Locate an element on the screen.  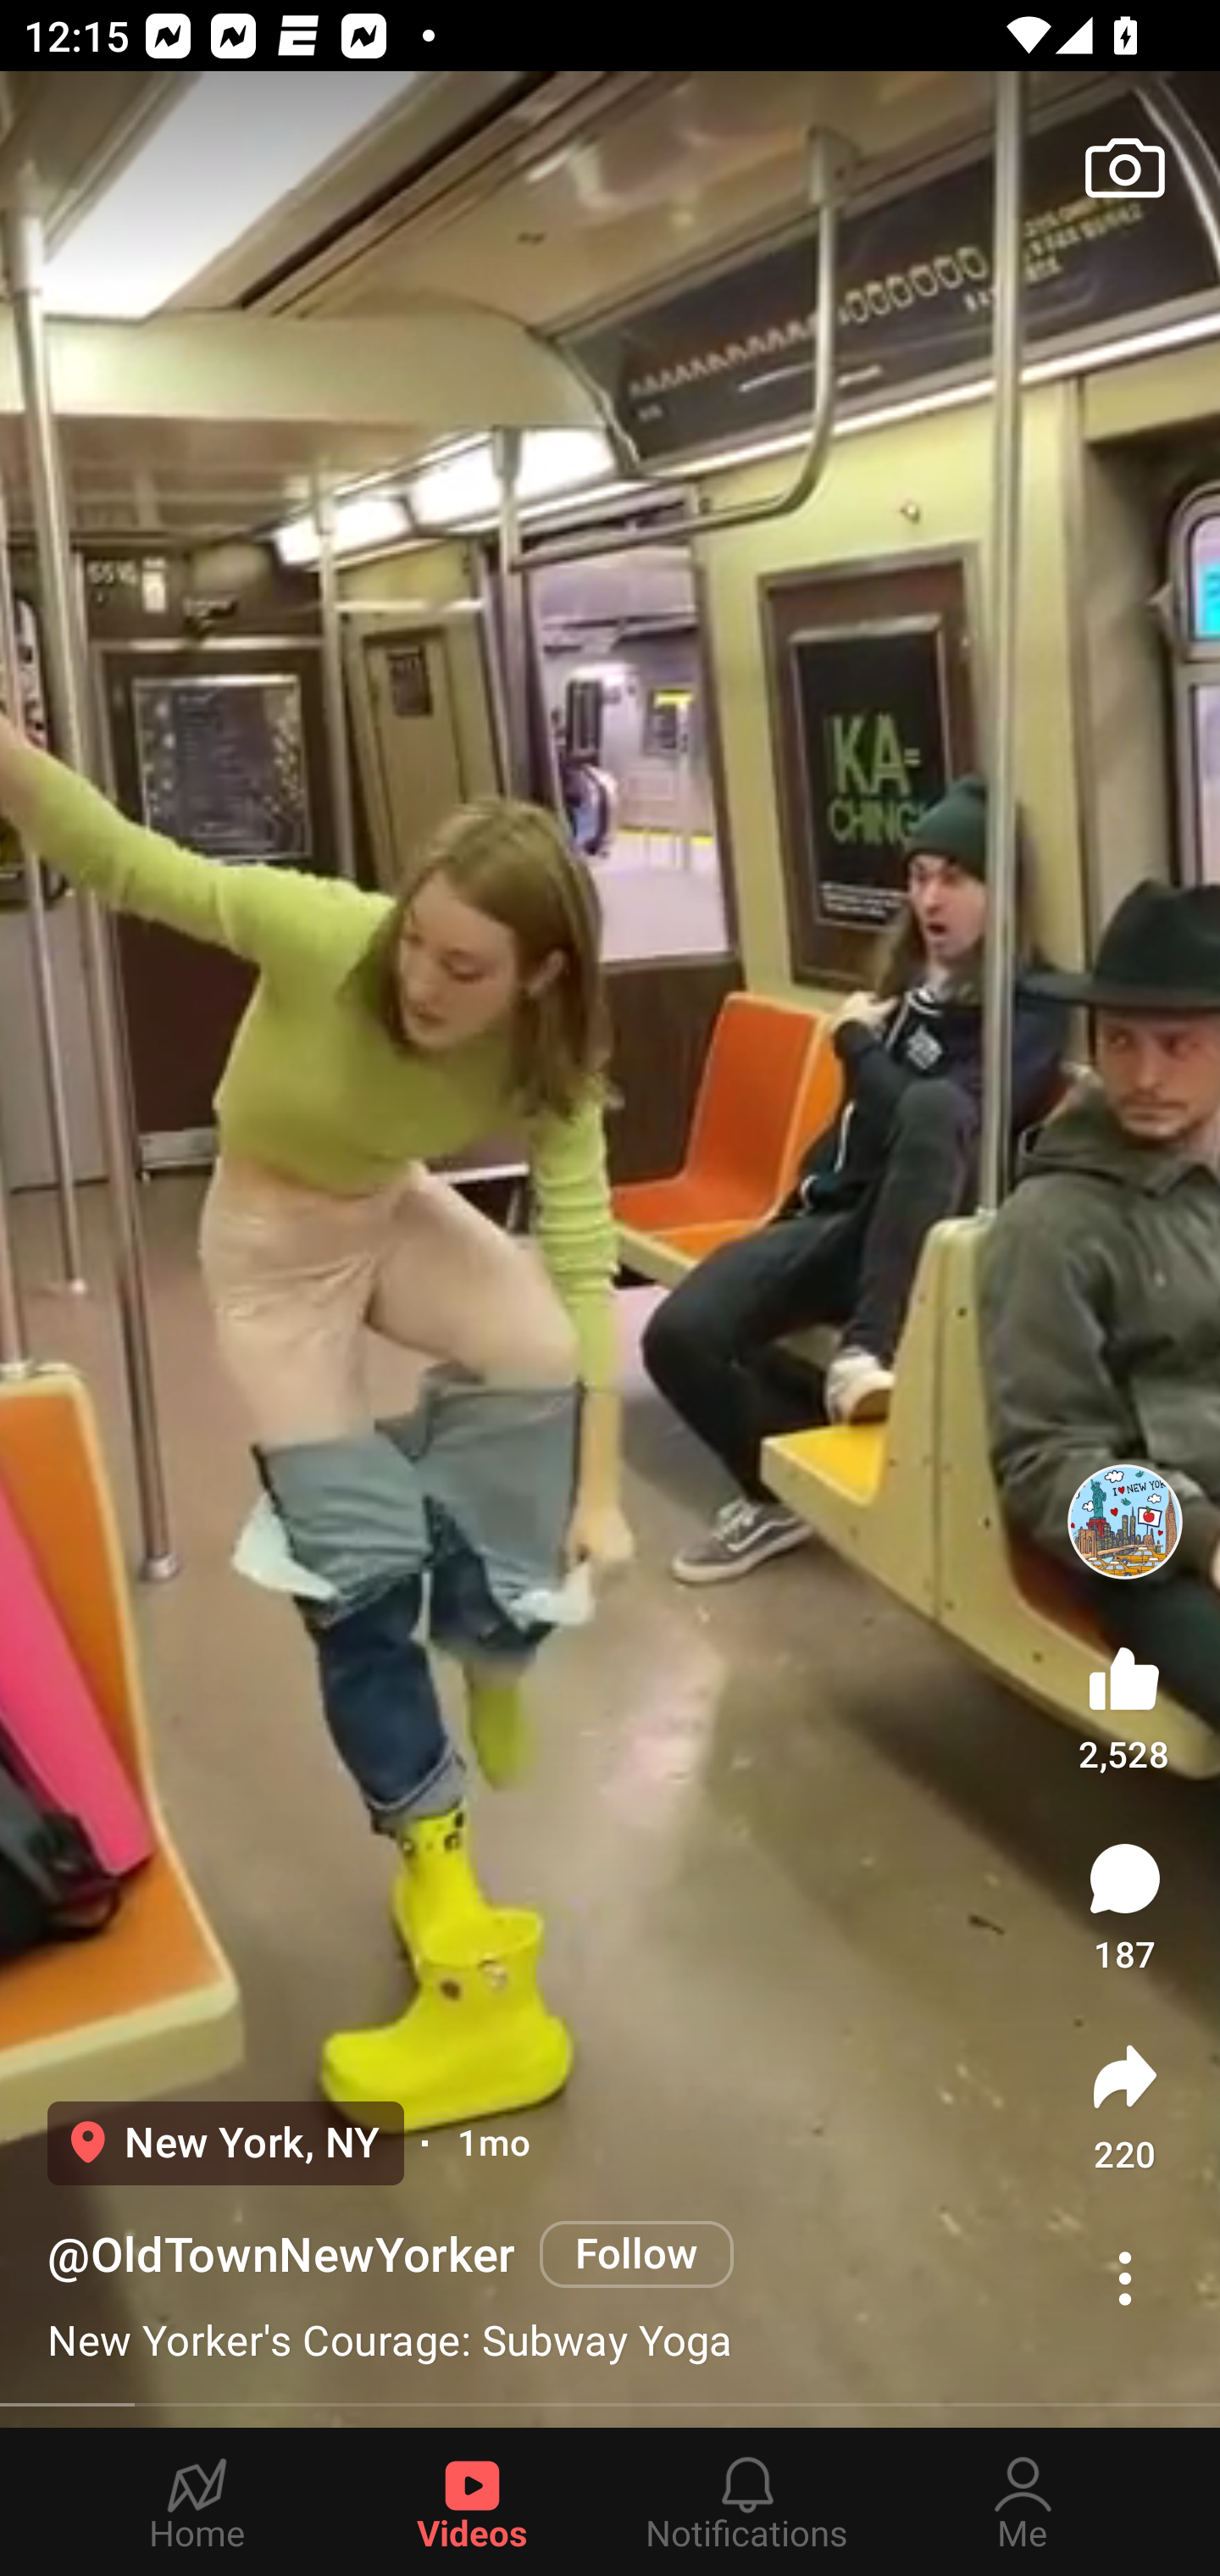
Me is located at coordinates (1023, 2501).